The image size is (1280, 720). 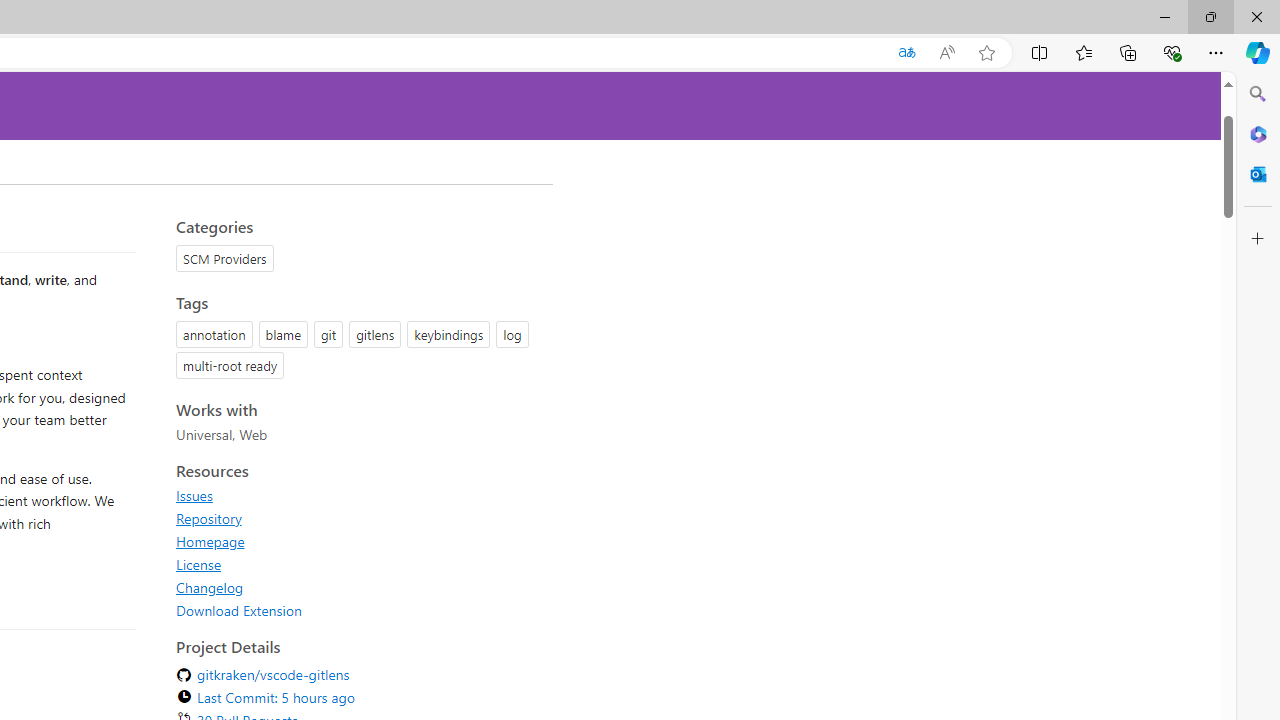 I want to click on Translated, so click(x=906, y=53).